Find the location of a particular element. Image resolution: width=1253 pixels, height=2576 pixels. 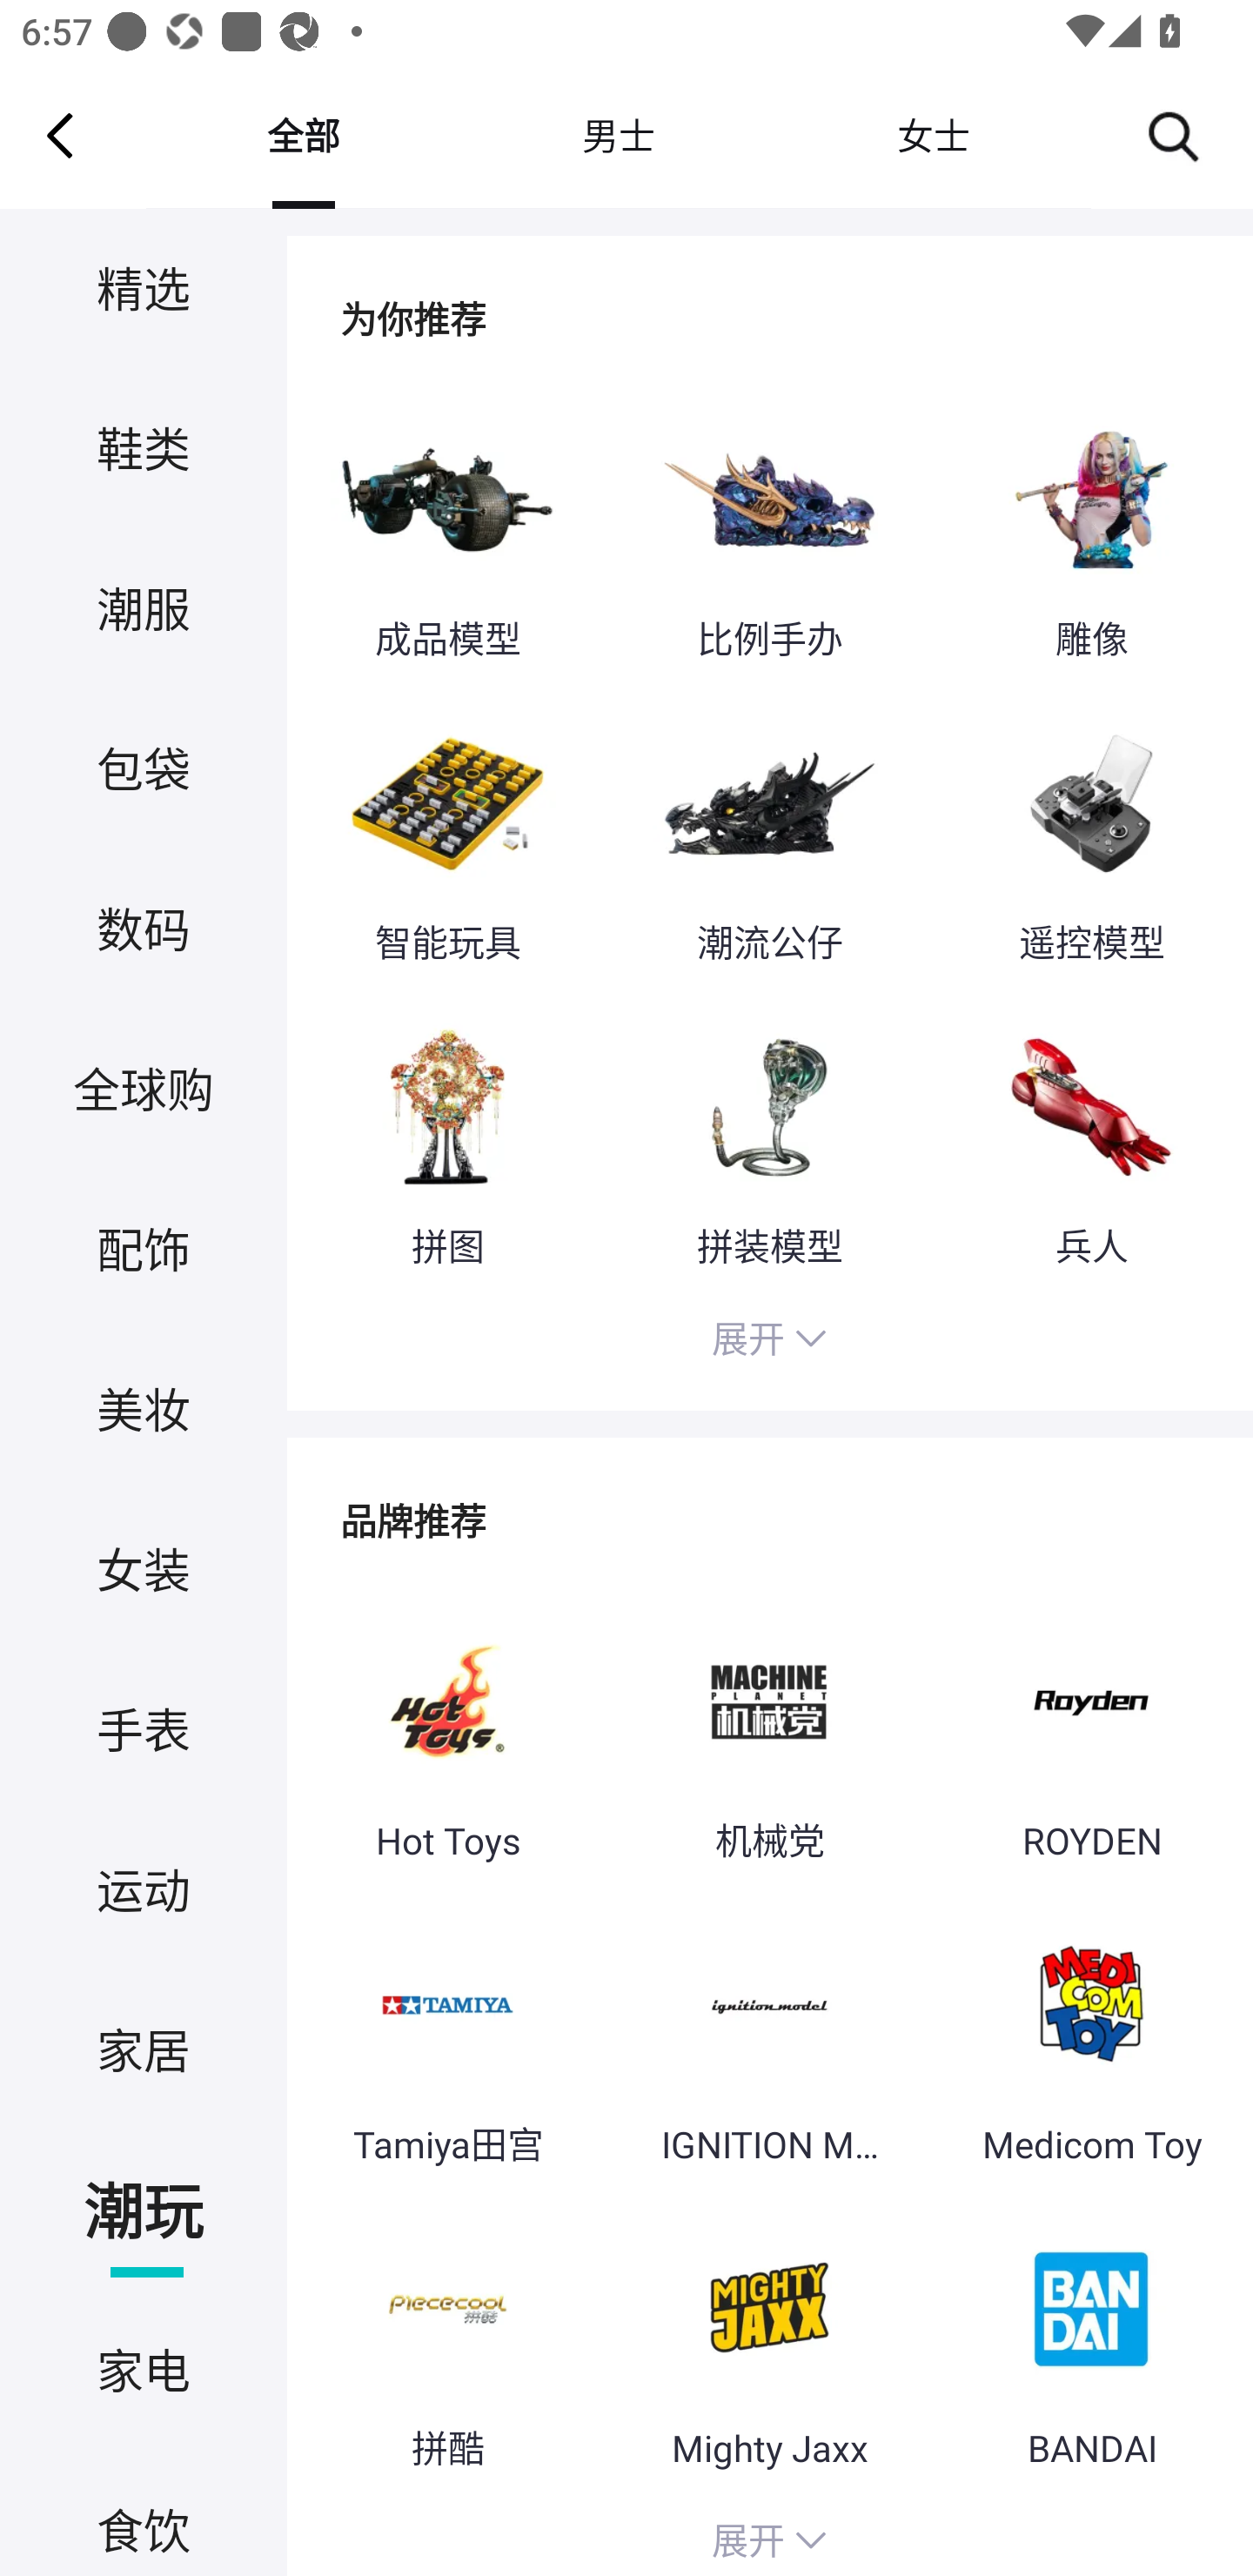

Navigate up is located at coordinates (60, 135).